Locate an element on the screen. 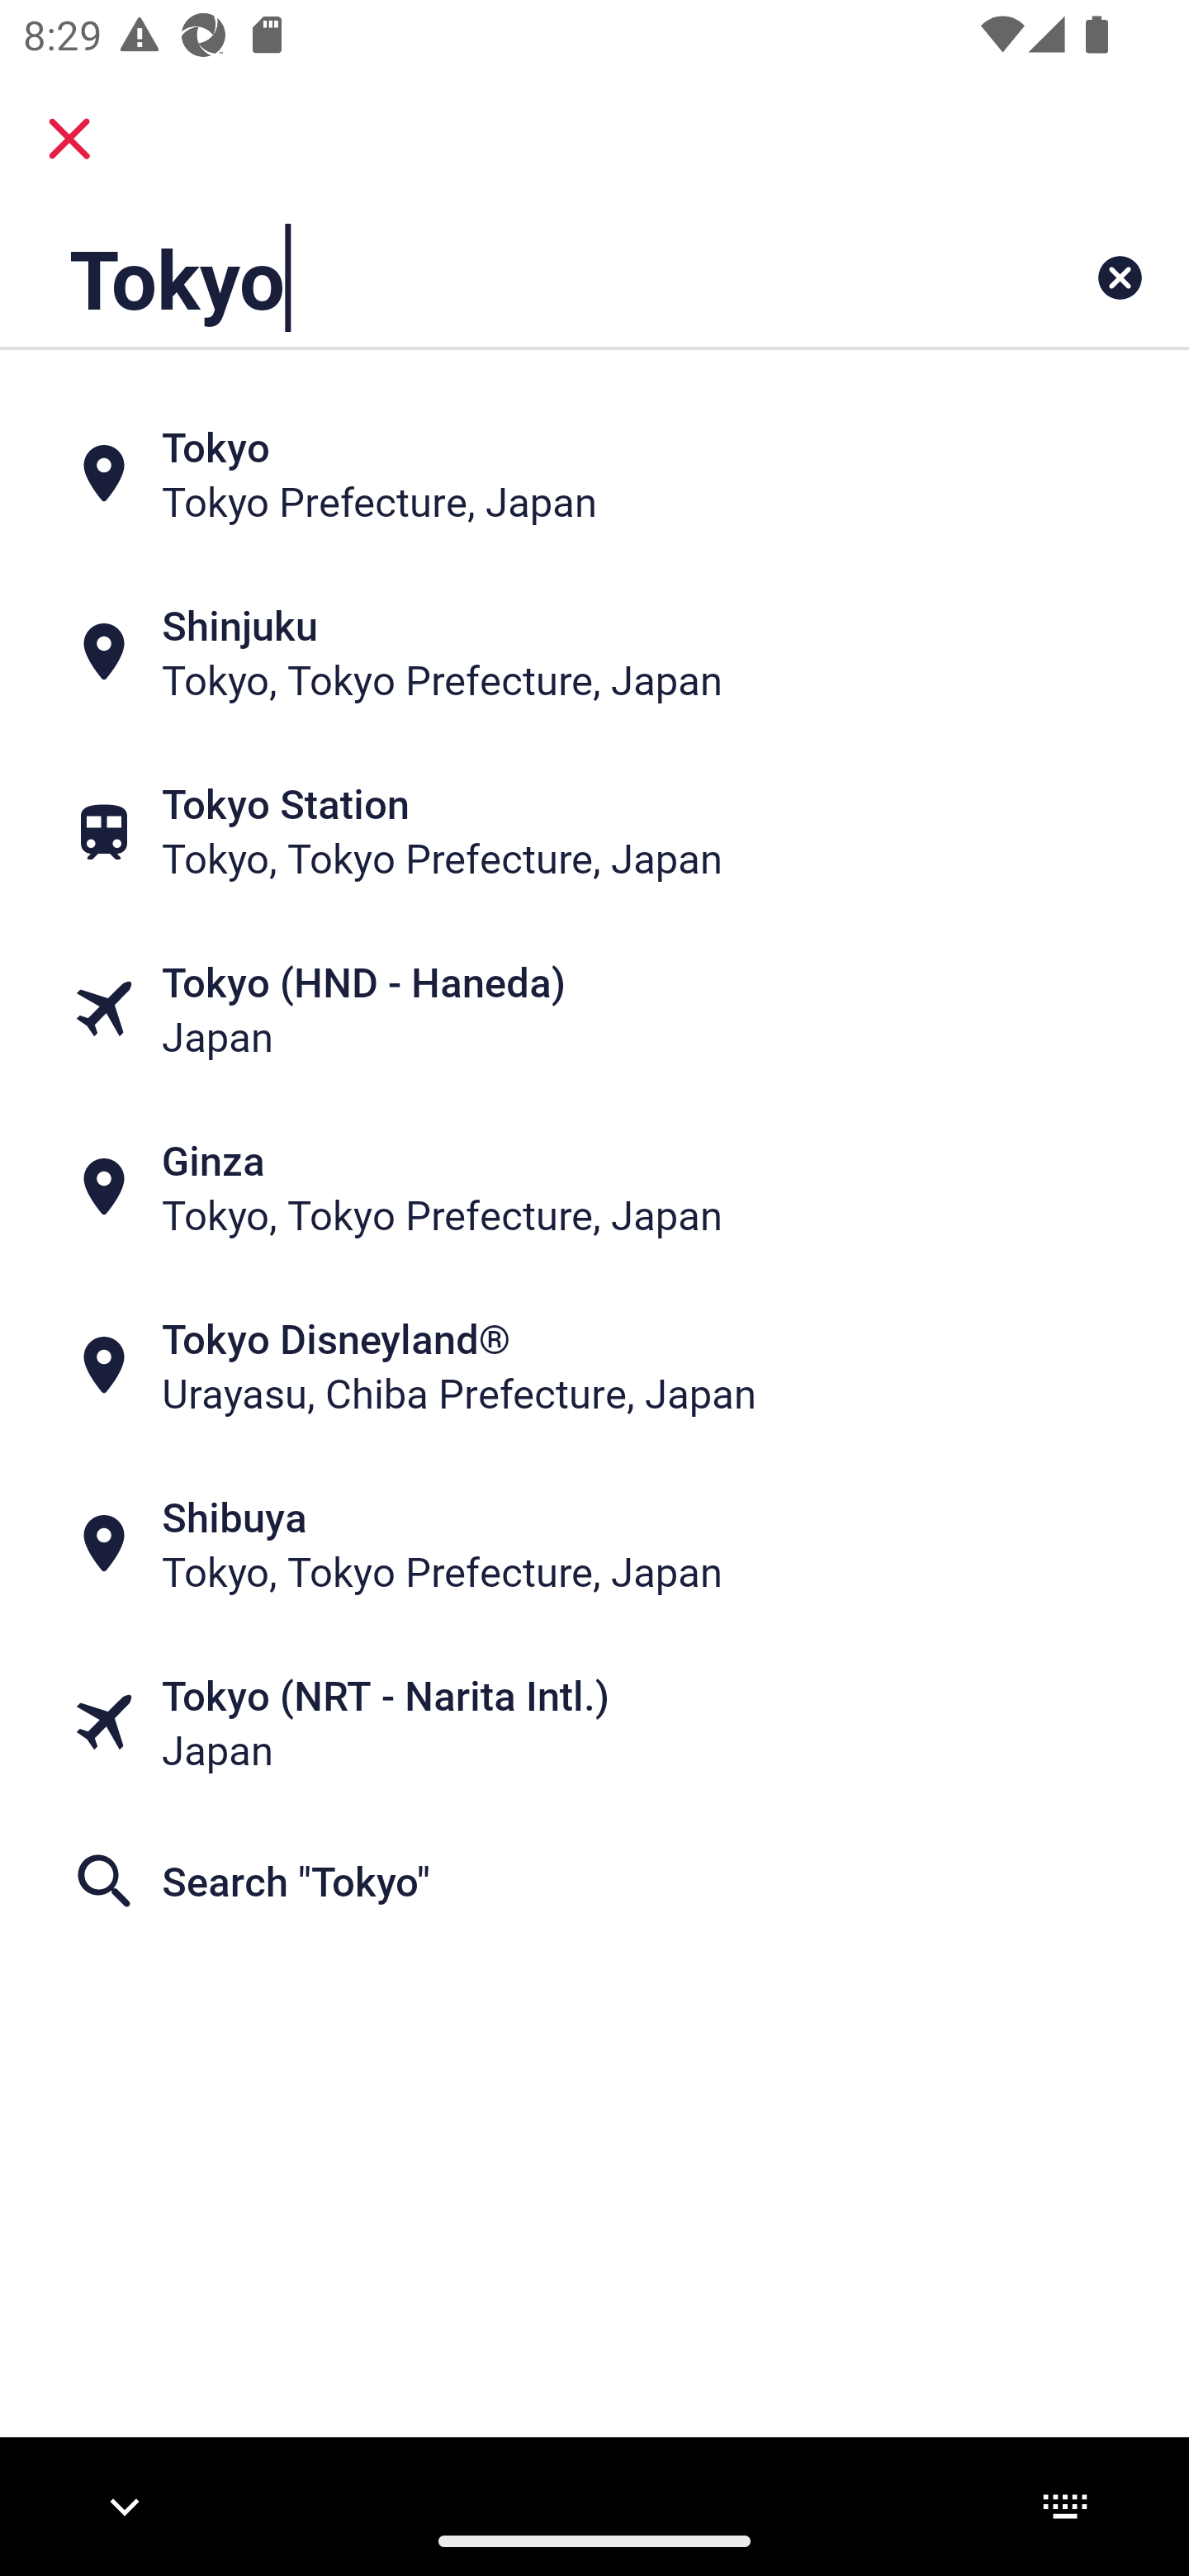 The image size is (1189, 2576). Tokyo Disneyland® Urayasu, Chiba Prefecture, Japan is located at coordinates (594, 1366).